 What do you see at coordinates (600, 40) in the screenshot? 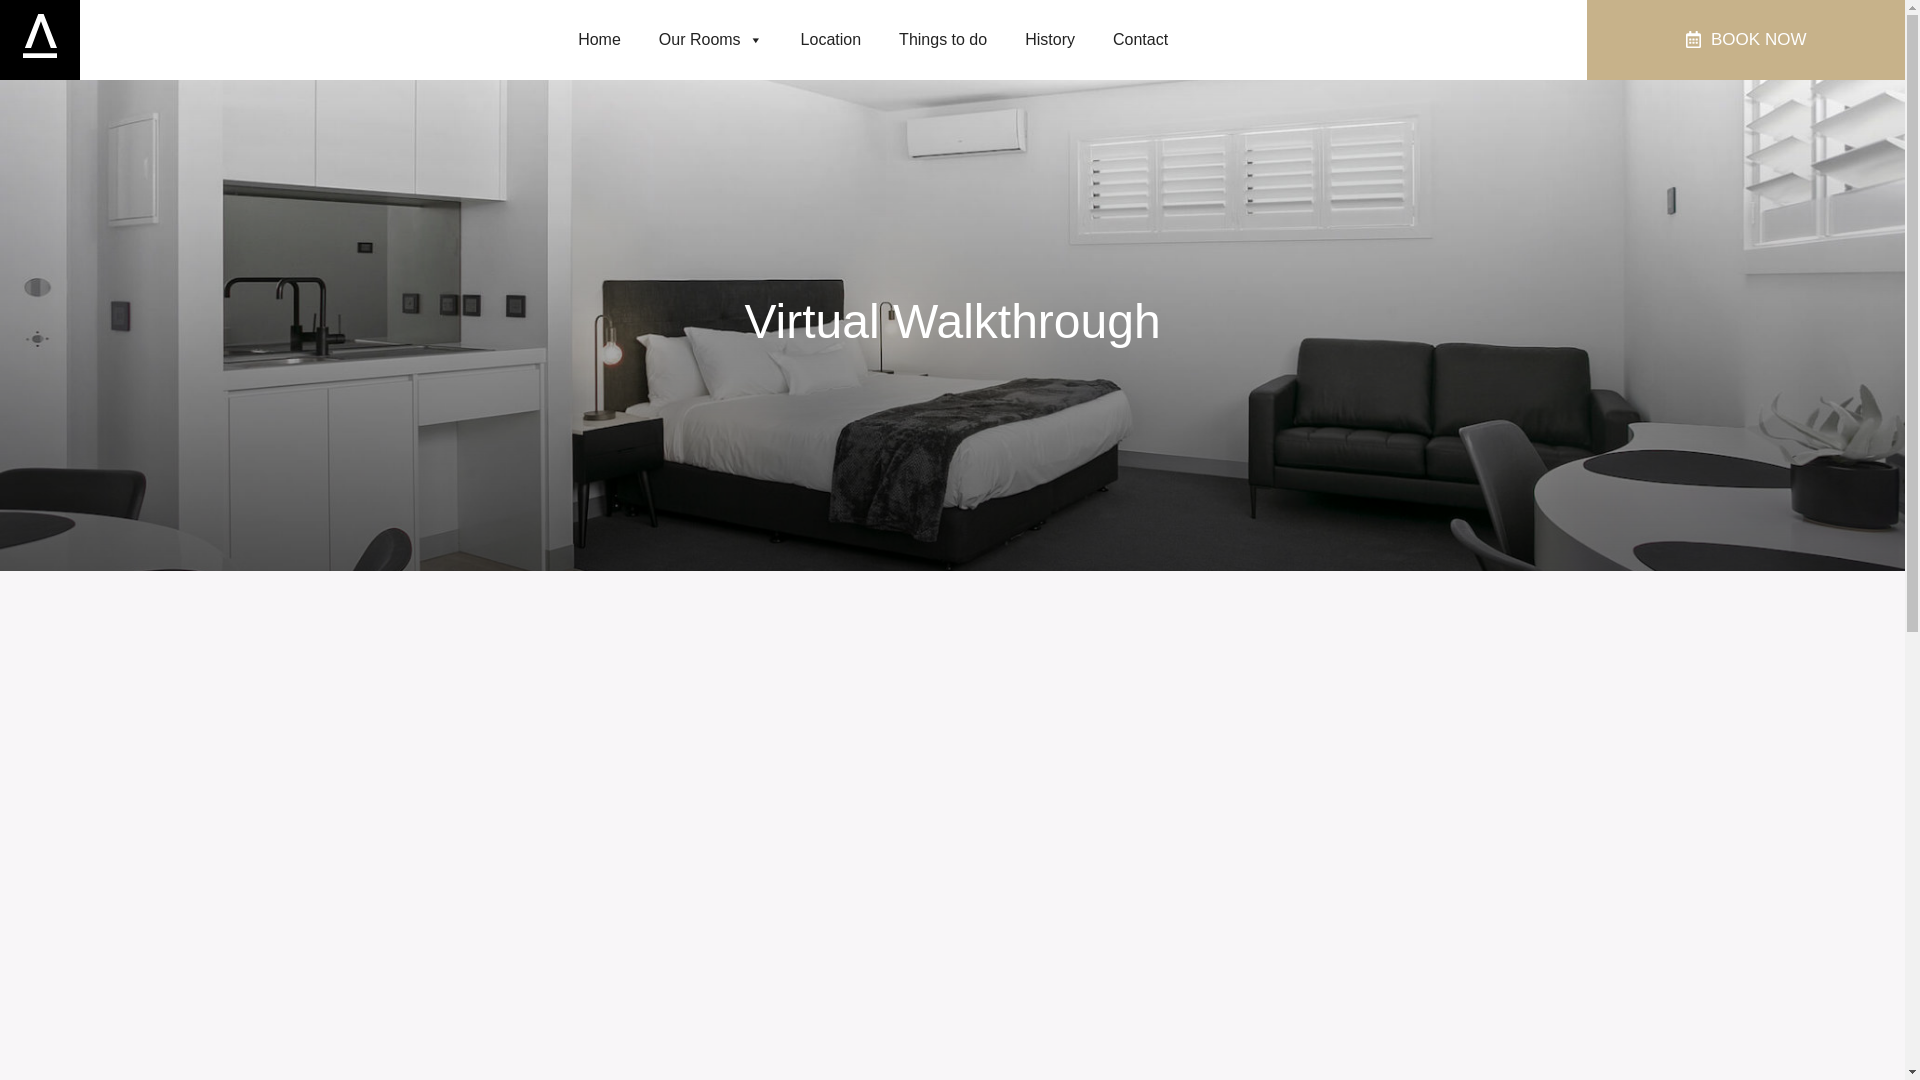
I see `Home` at bounding box center [600, 40].